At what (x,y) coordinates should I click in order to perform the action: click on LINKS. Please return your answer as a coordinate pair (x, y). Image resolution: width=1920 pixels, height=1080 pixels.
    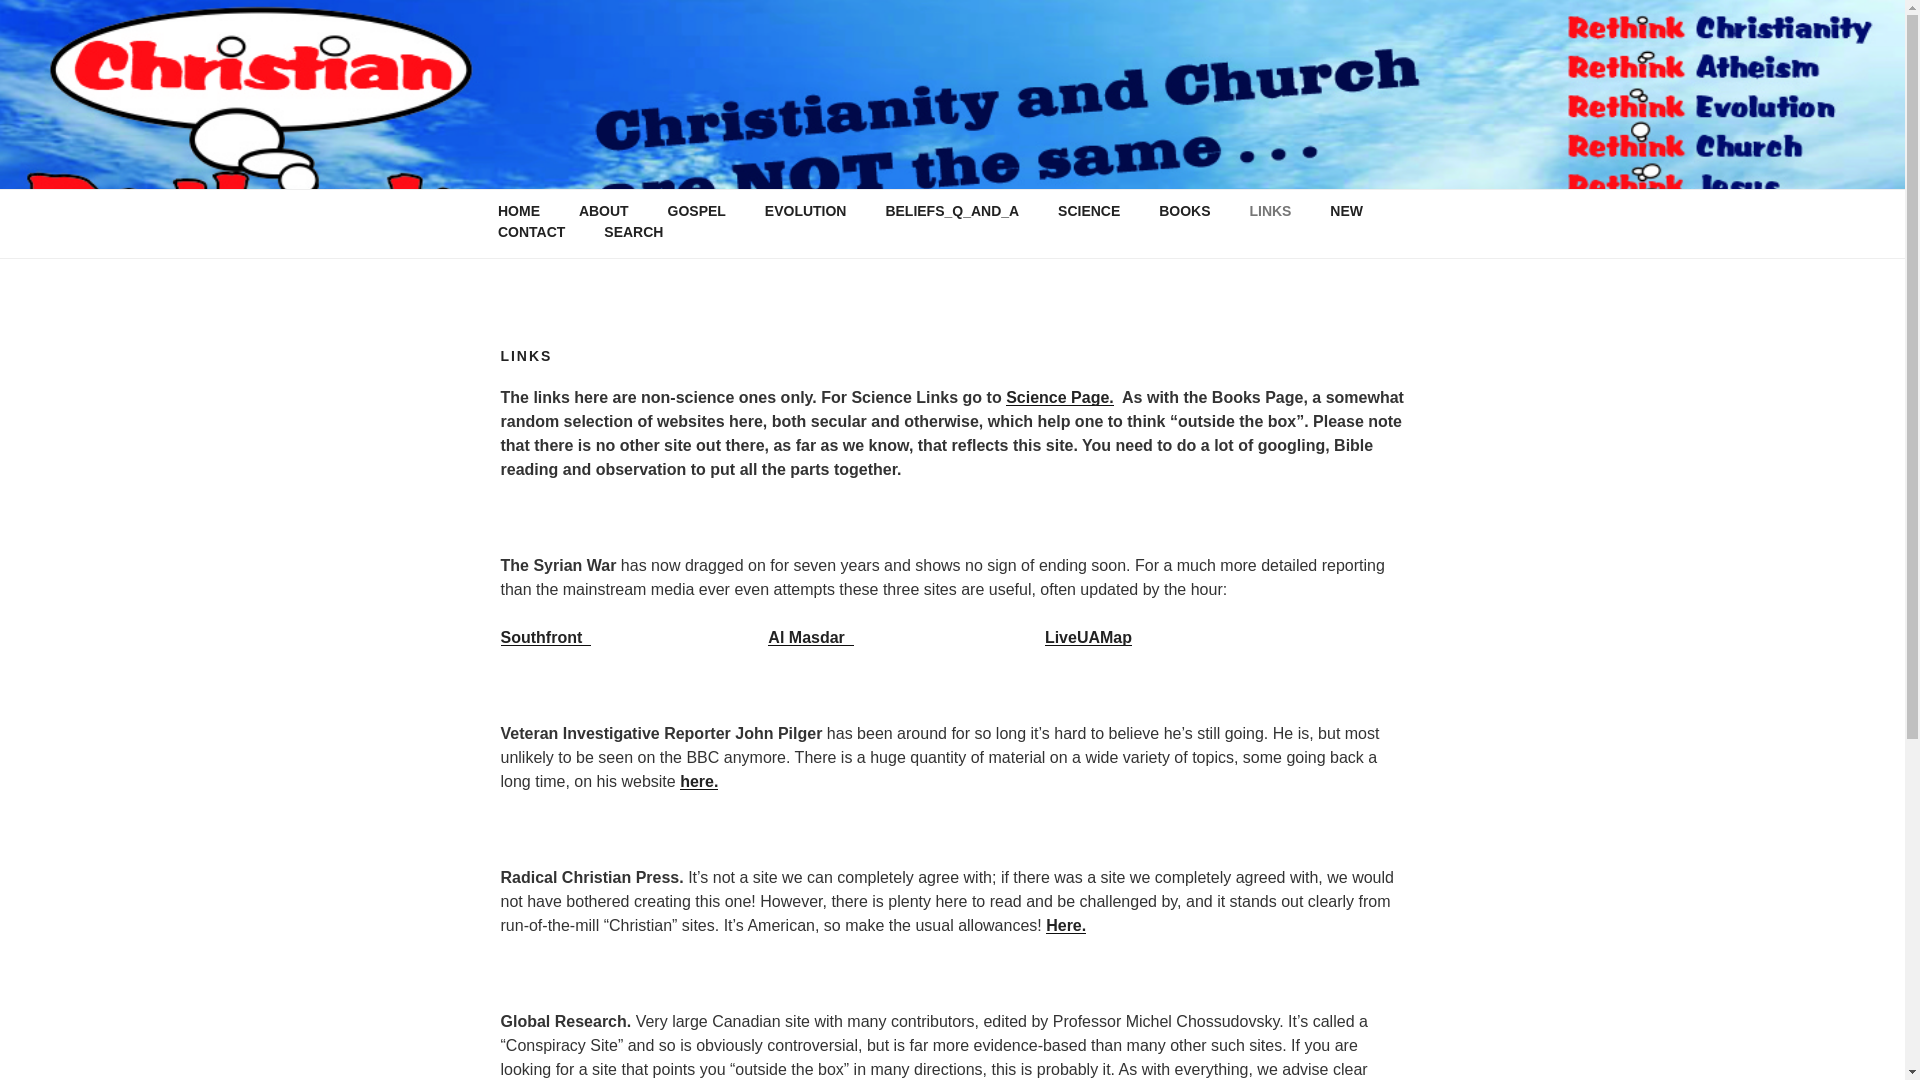
    Looking at the image, I should click on (1270, 211).